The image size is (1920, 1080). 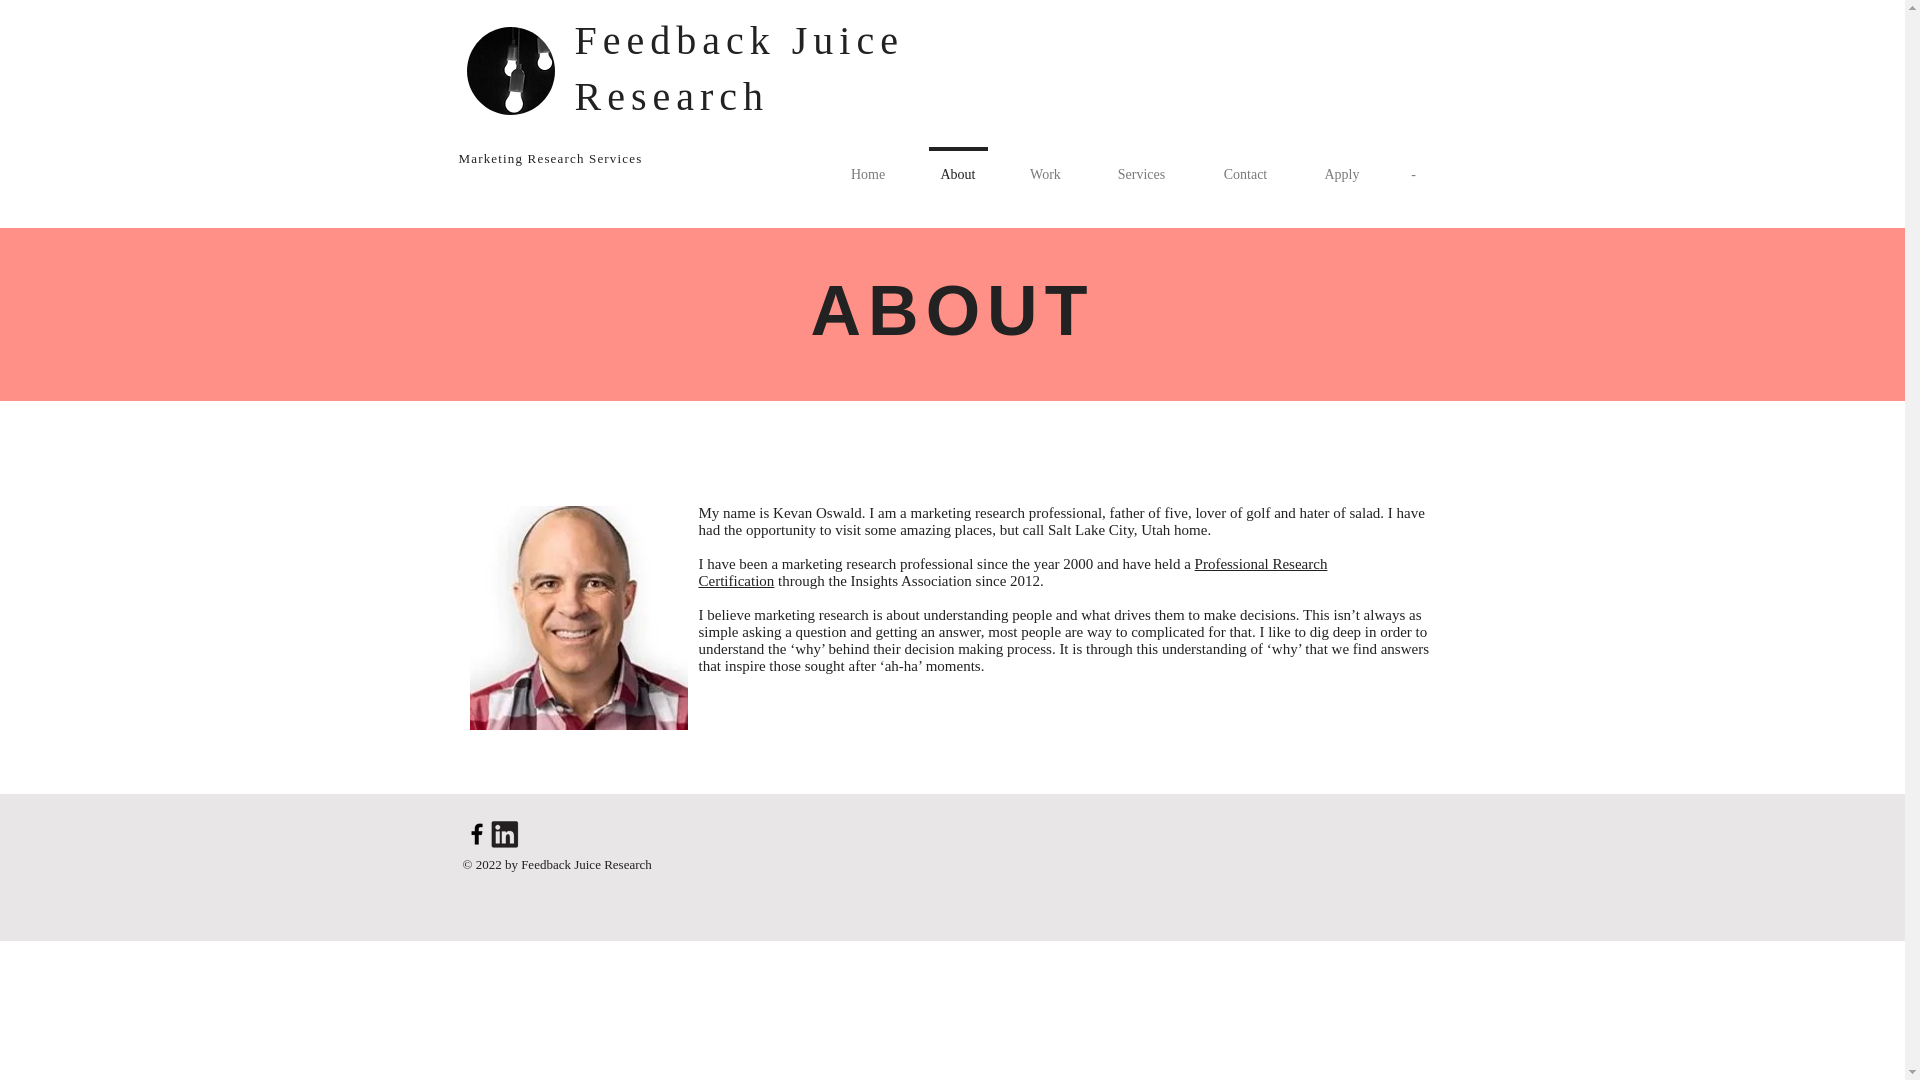 What do you see at coordinates (550, 158) in the screenshot?
I see `Marketing Research Services` at bounding box center [550, 158].